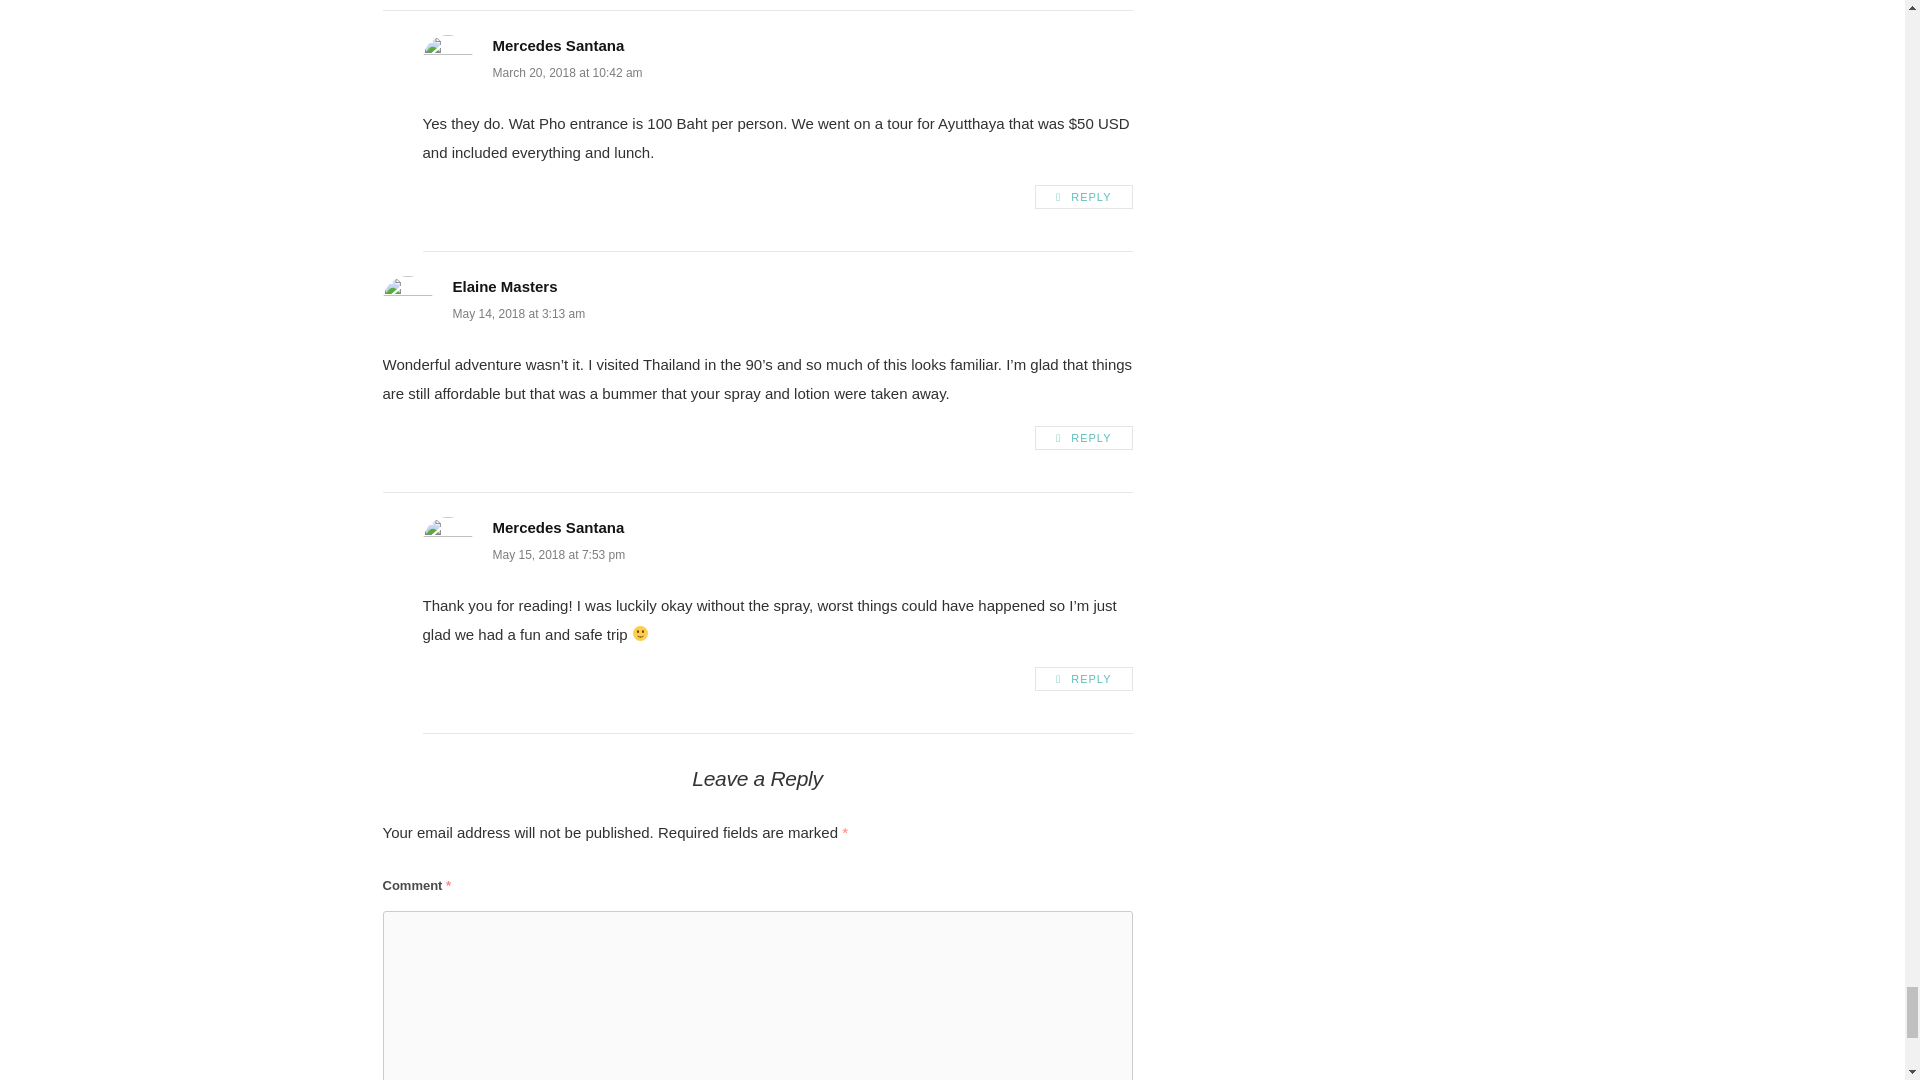 The image size is (1920, 1080). I want to click on Mercedes Santana, so click(558, 45).